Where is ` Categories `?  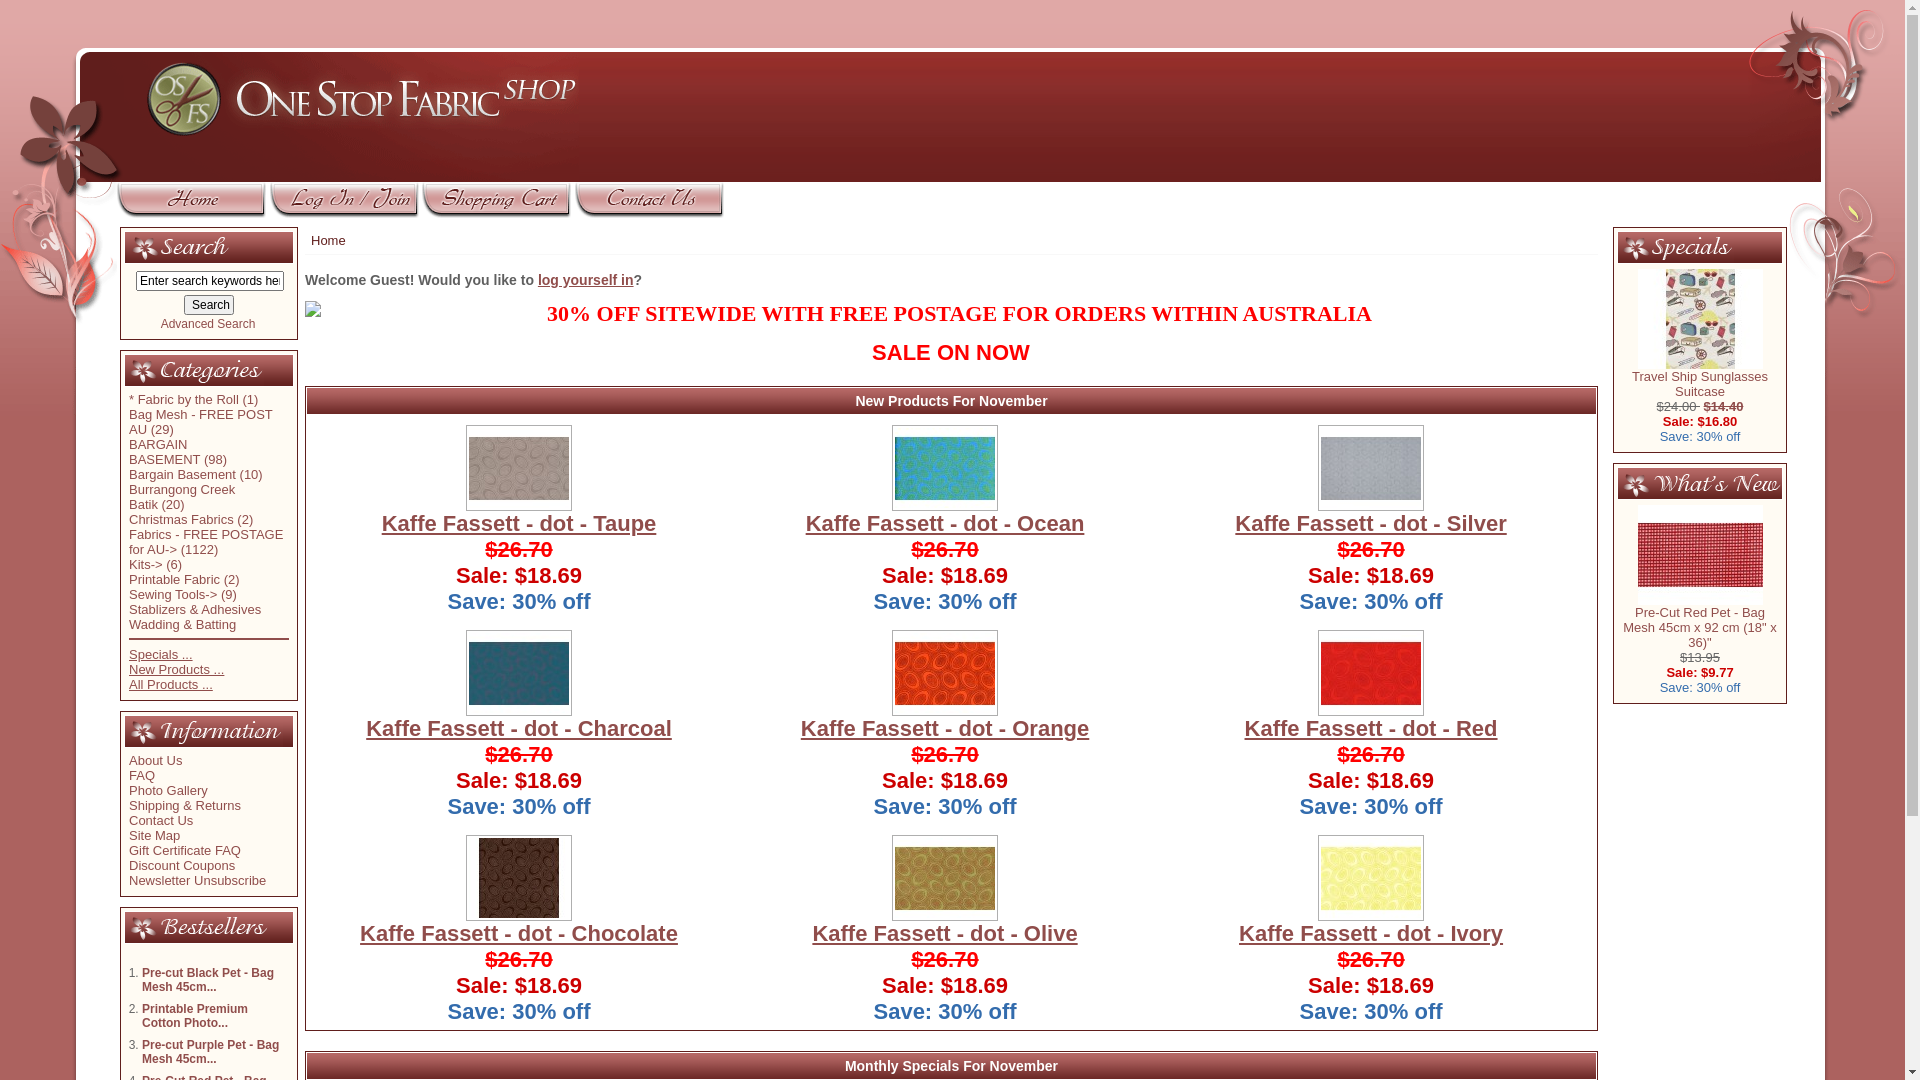
 Categories  is located at coordinates (194, 370).